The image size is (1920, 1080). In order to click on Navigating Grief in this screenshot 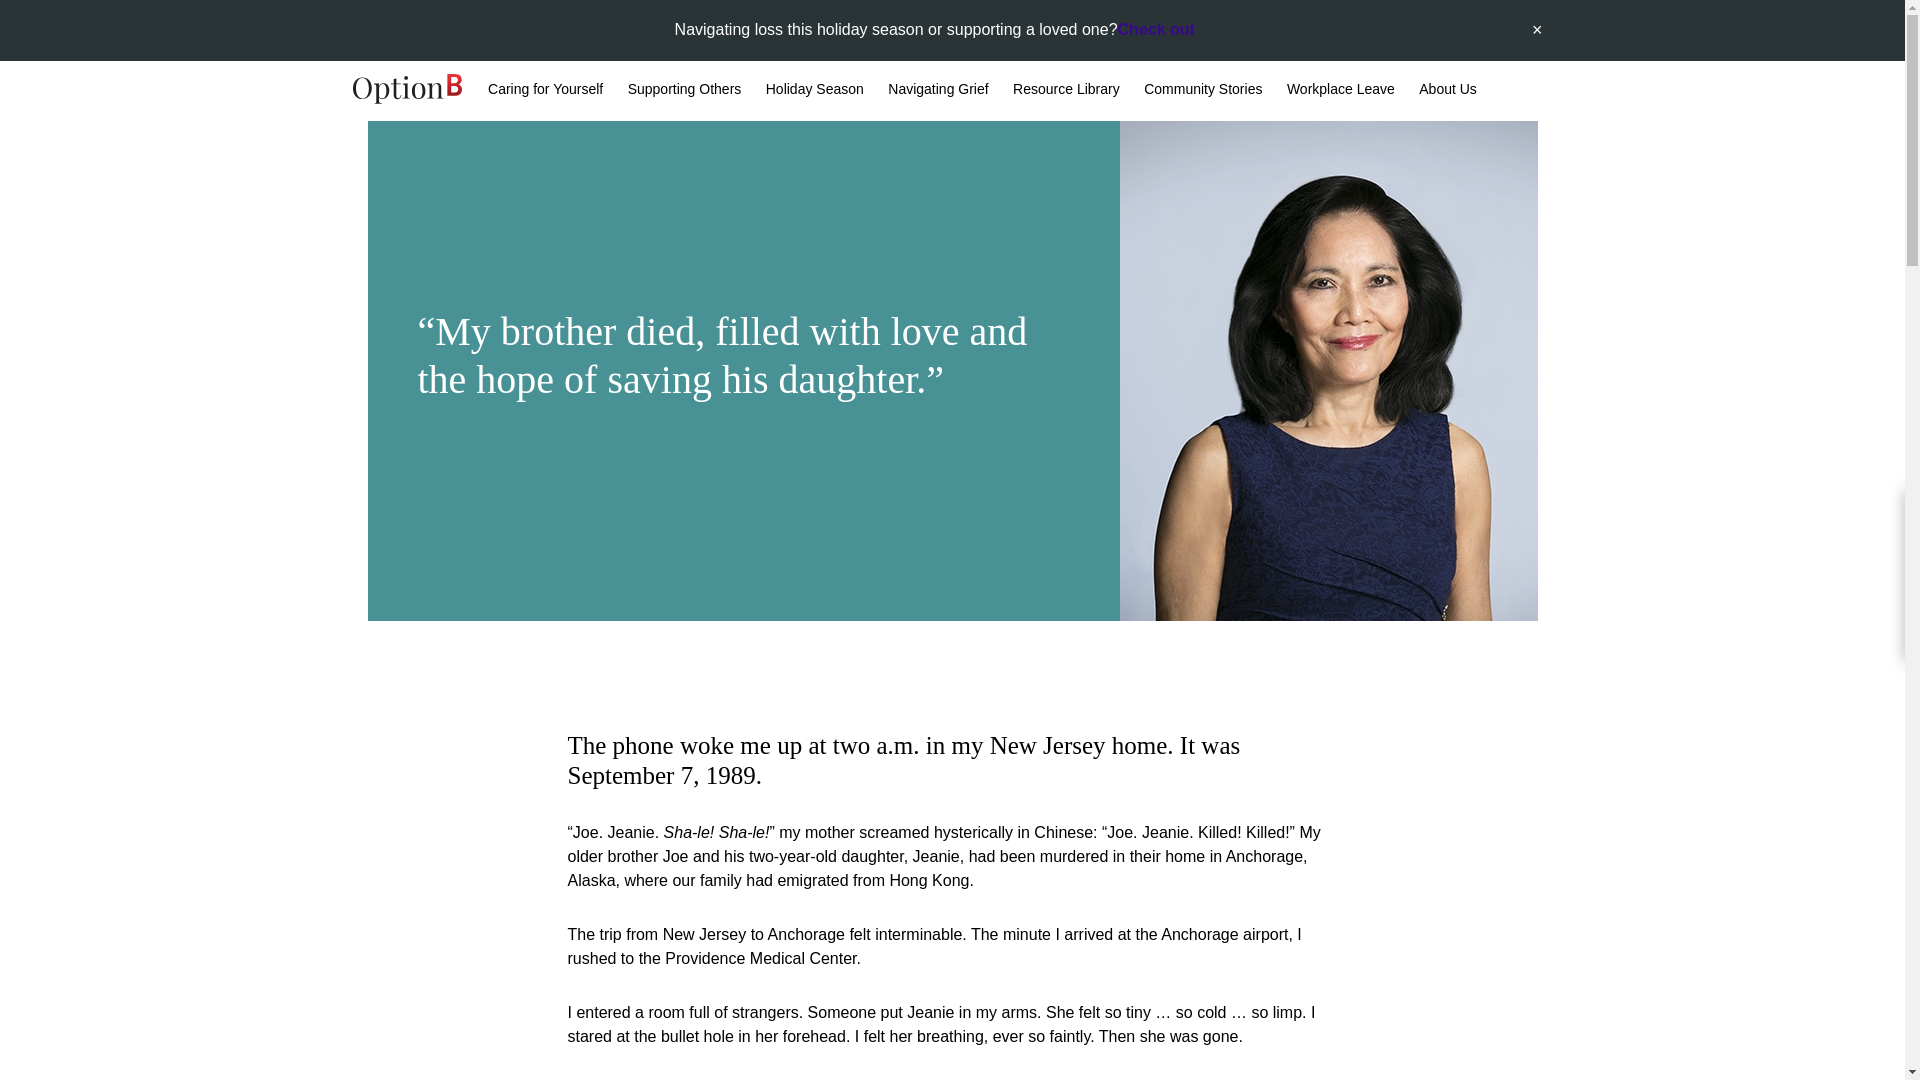, I will do `click(938, 90)`.